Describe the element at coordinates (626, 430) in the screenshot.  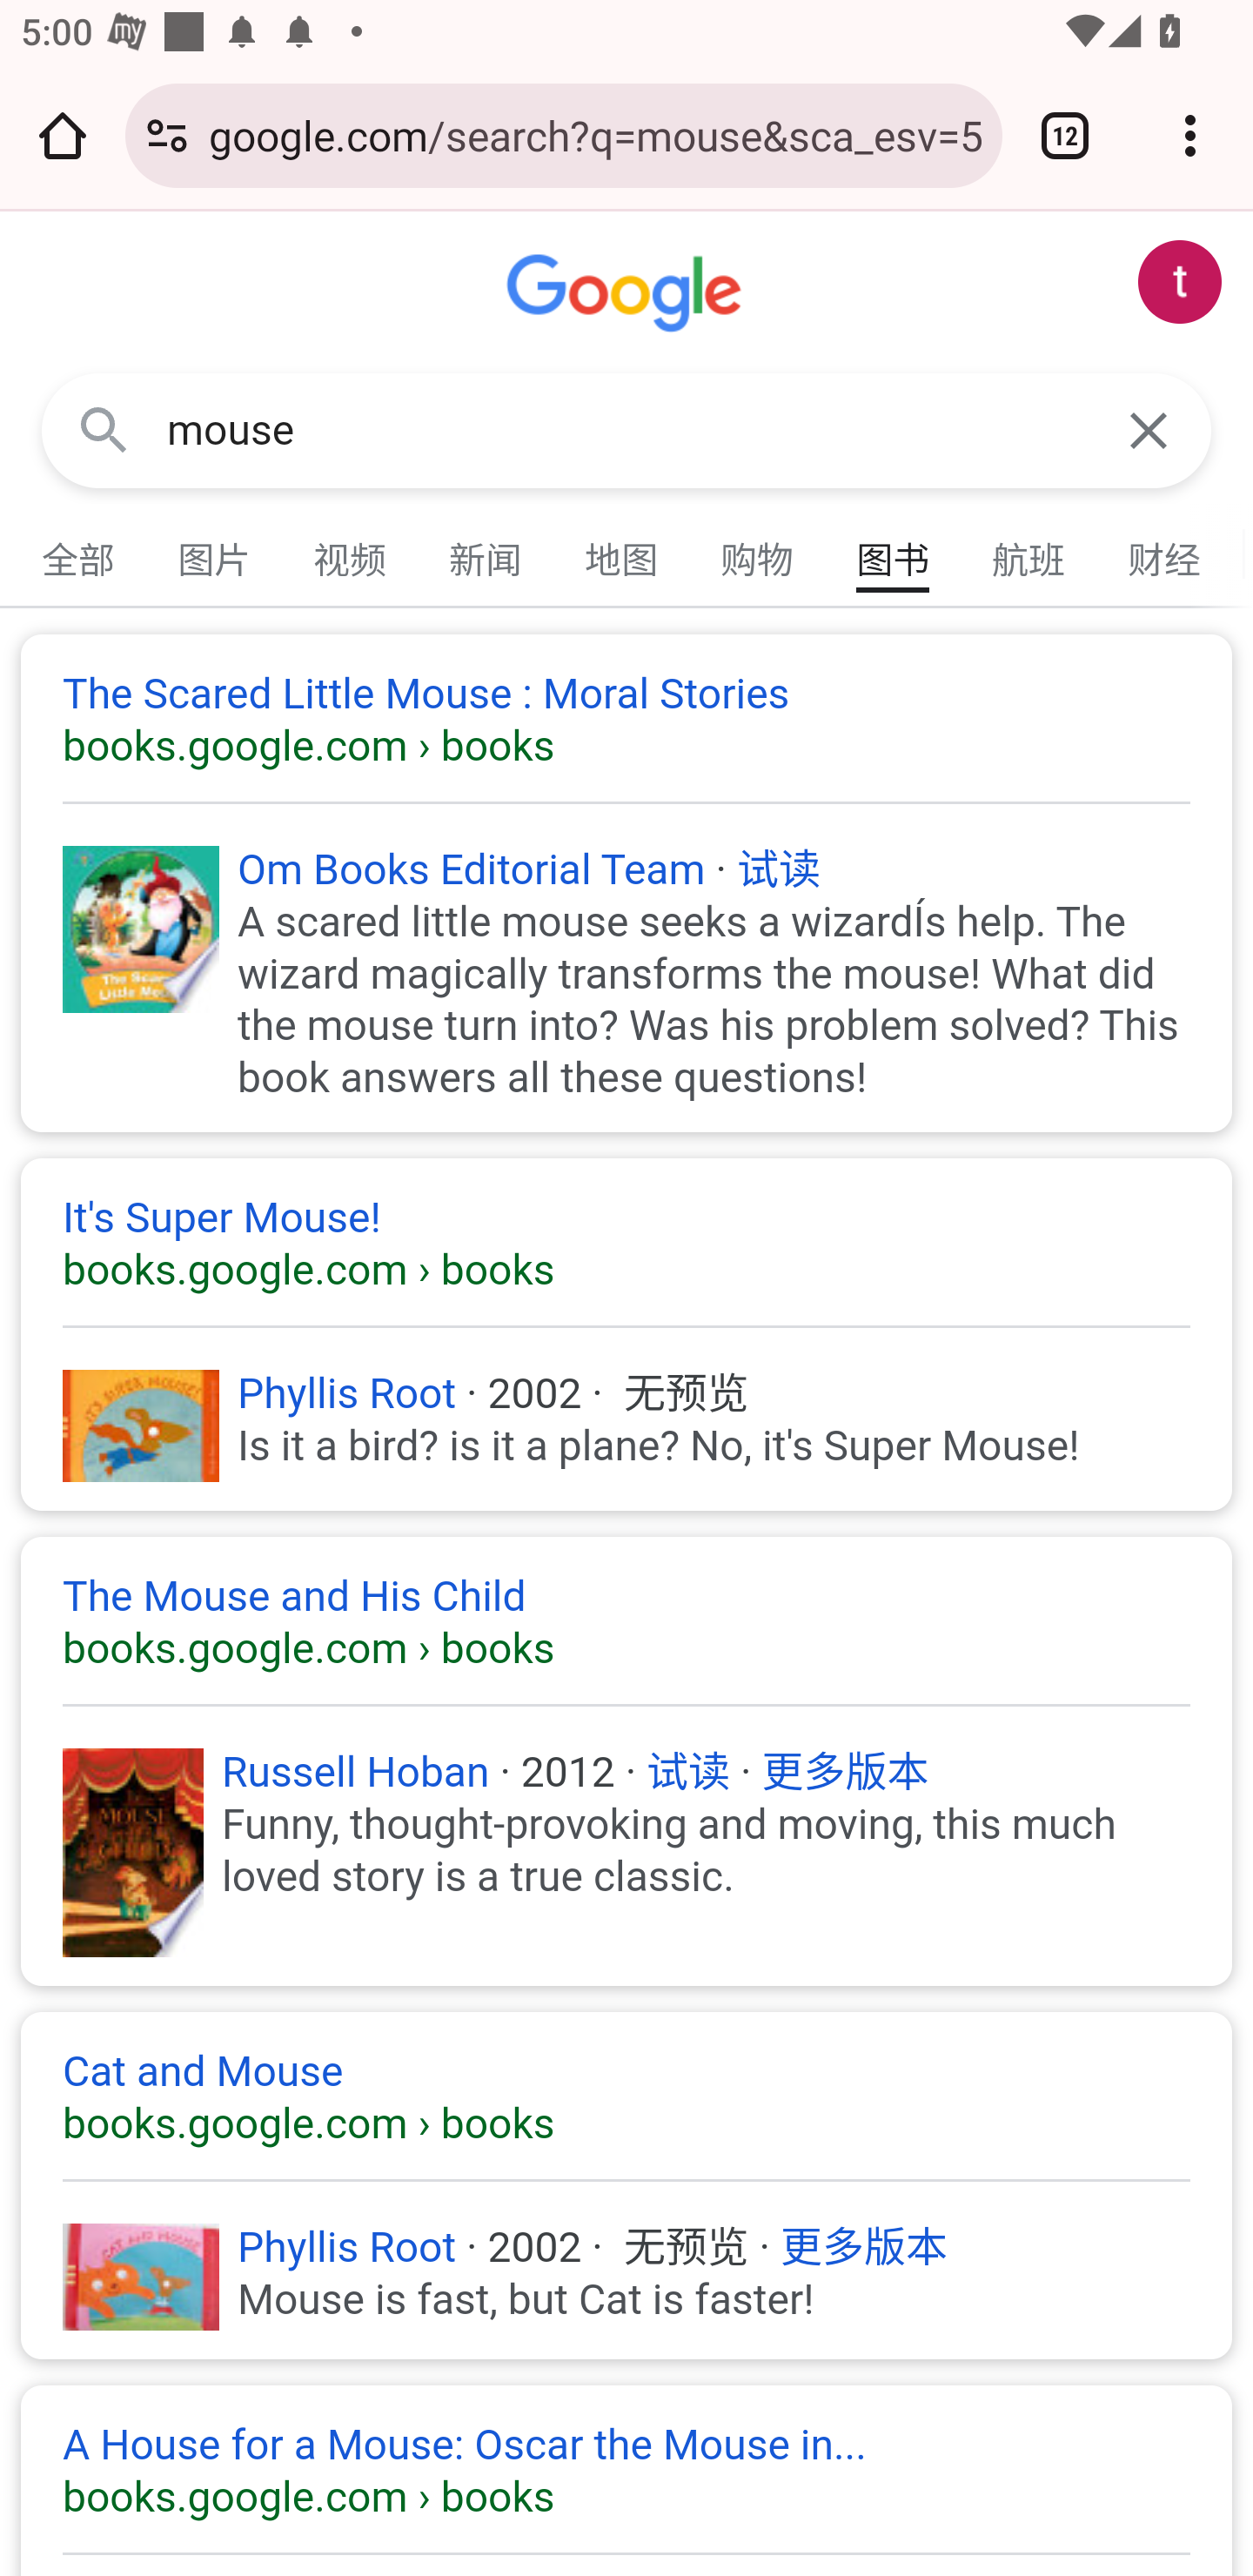
I see `mouse` at that location.